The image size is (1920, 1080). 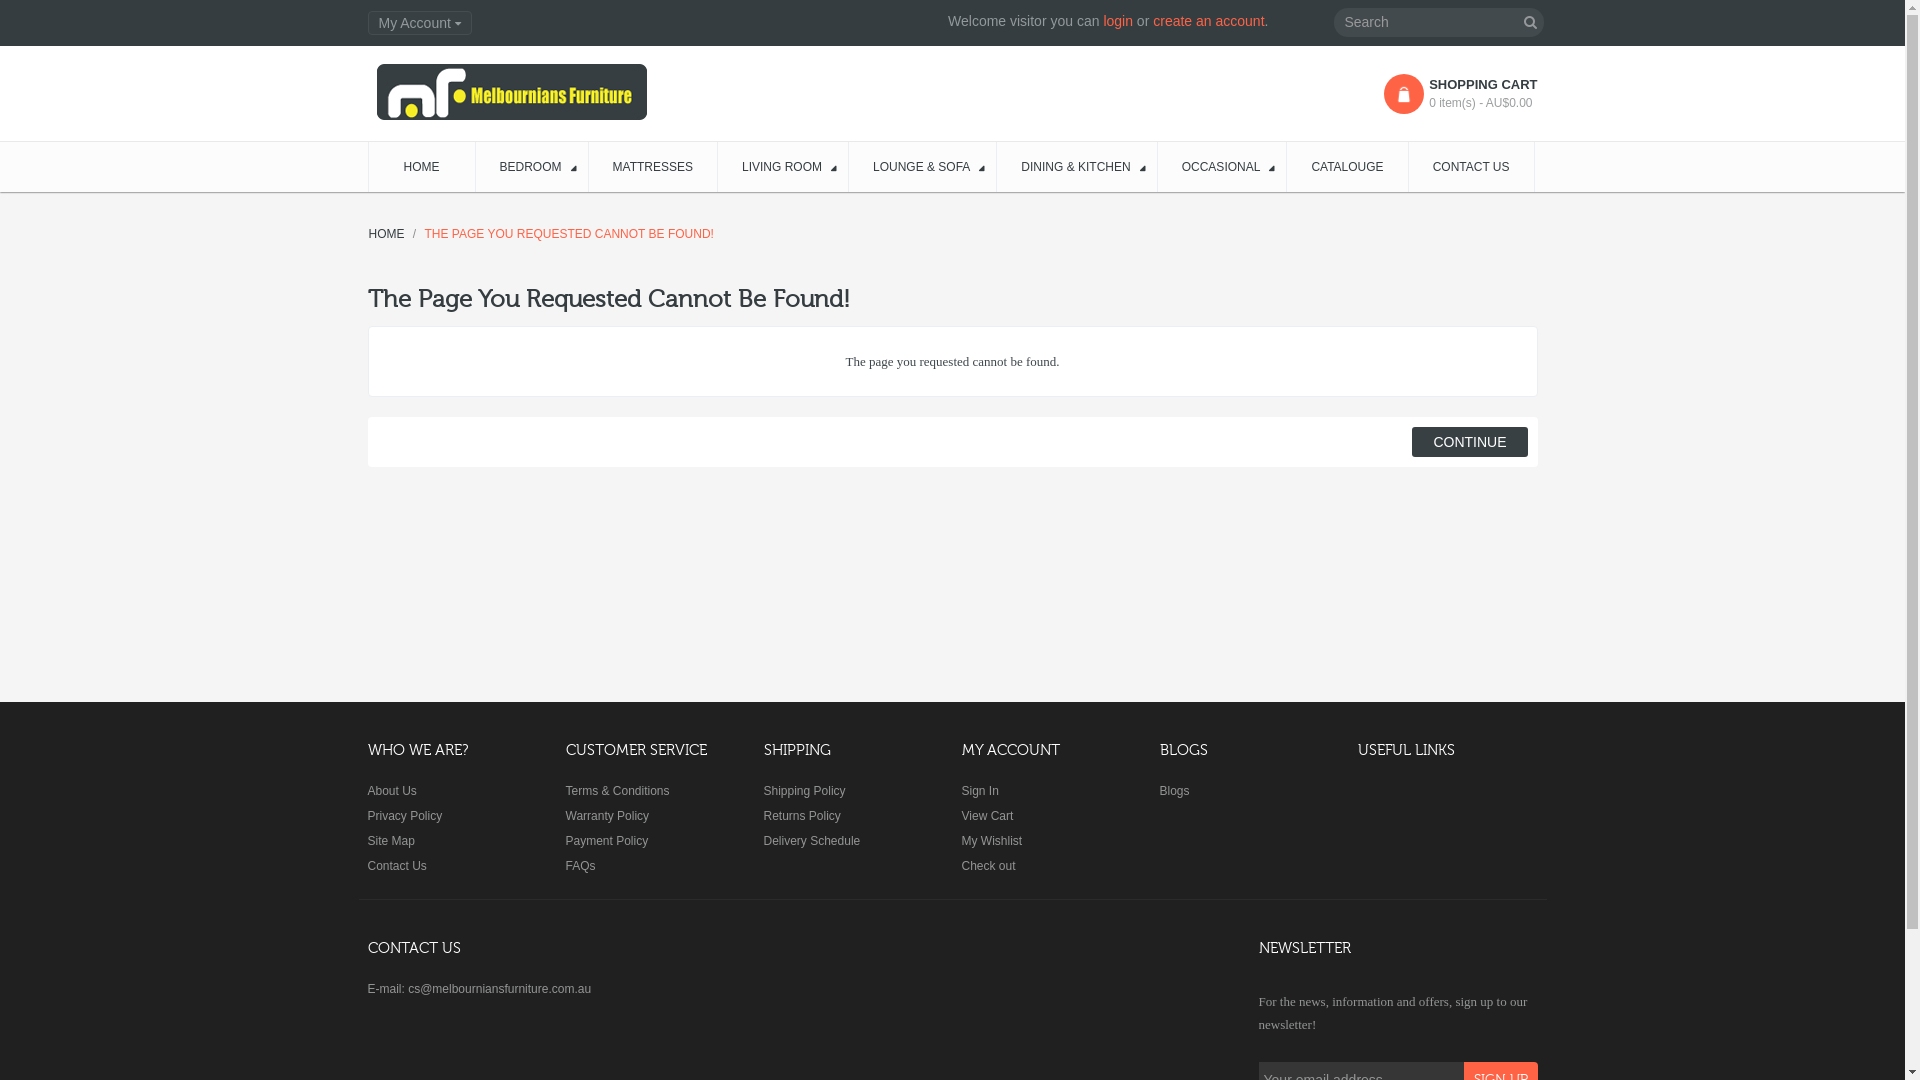 What do you see at coordinates (1473, 104) in the screenshot?
I see `0 item(s) - AU$0.00` at bounding box center [1473, 104].